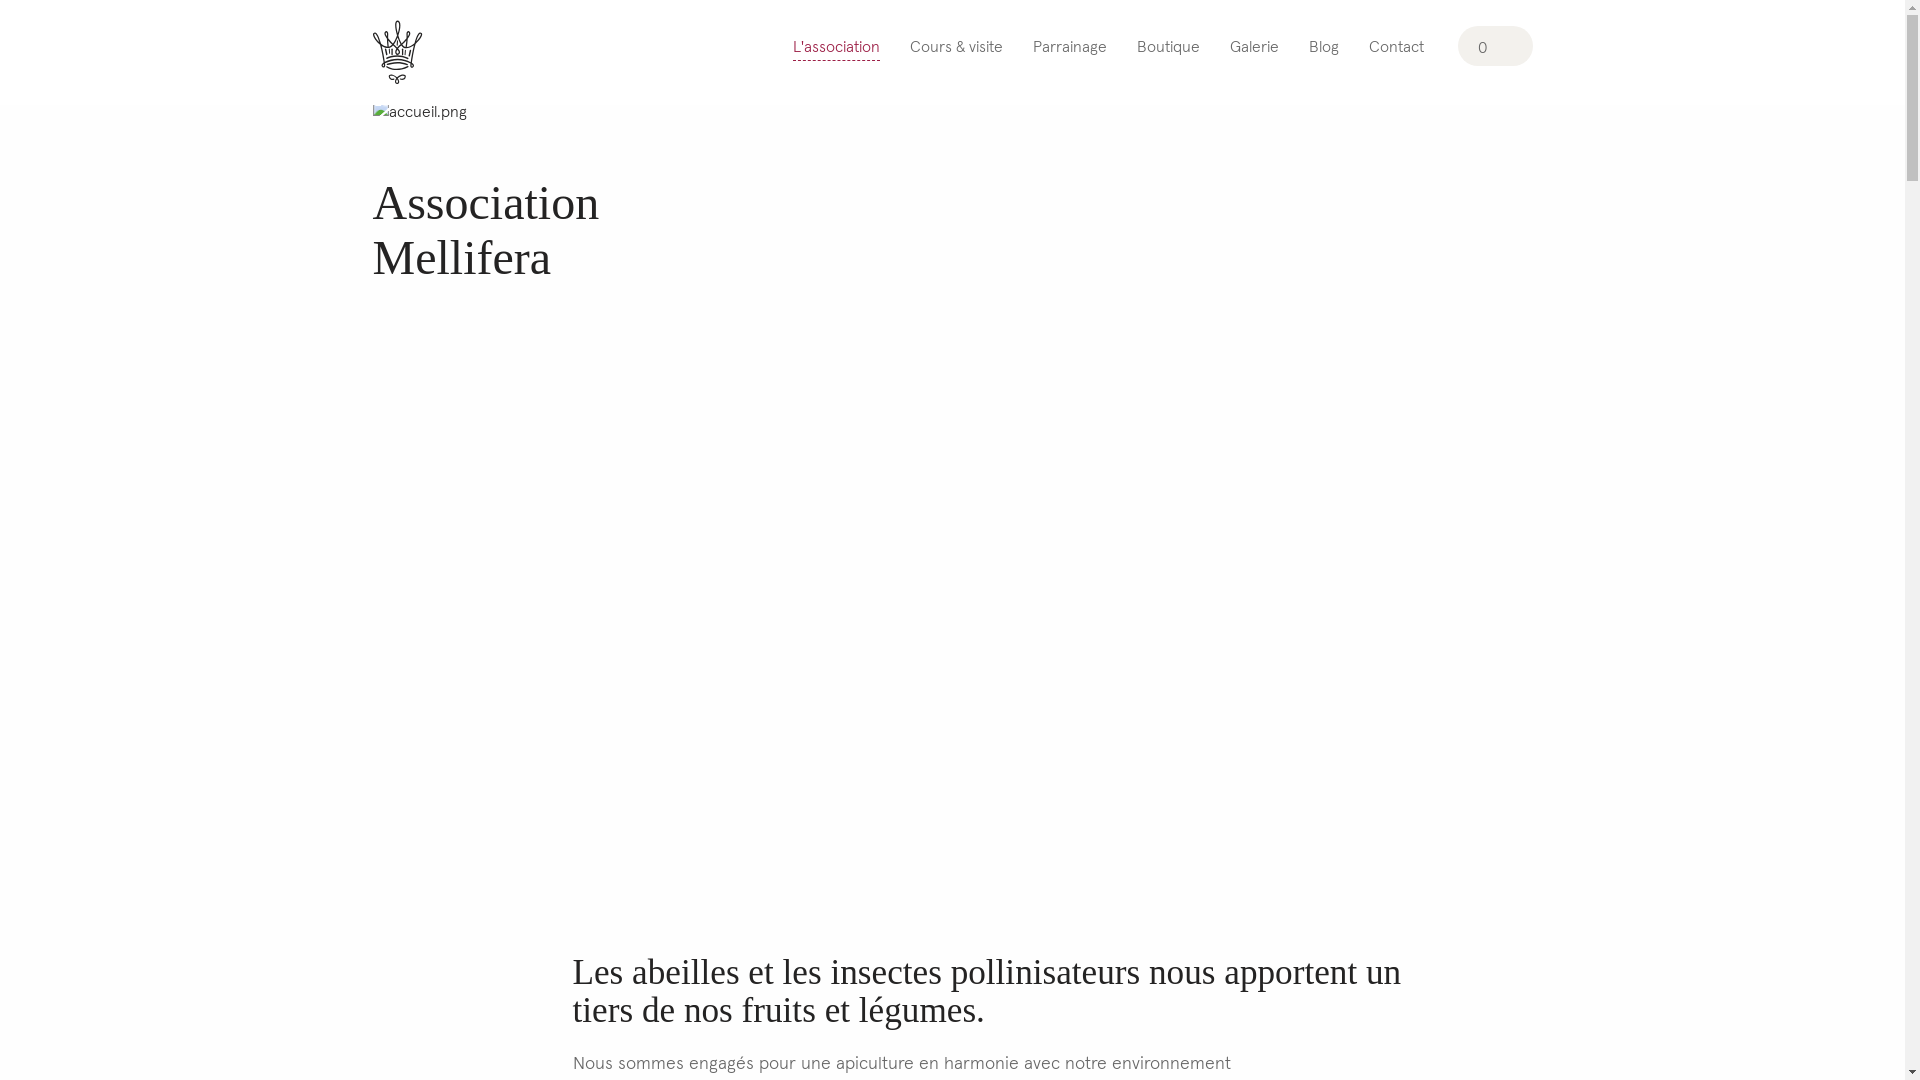  I want to click on 0, so click(1496, 48).